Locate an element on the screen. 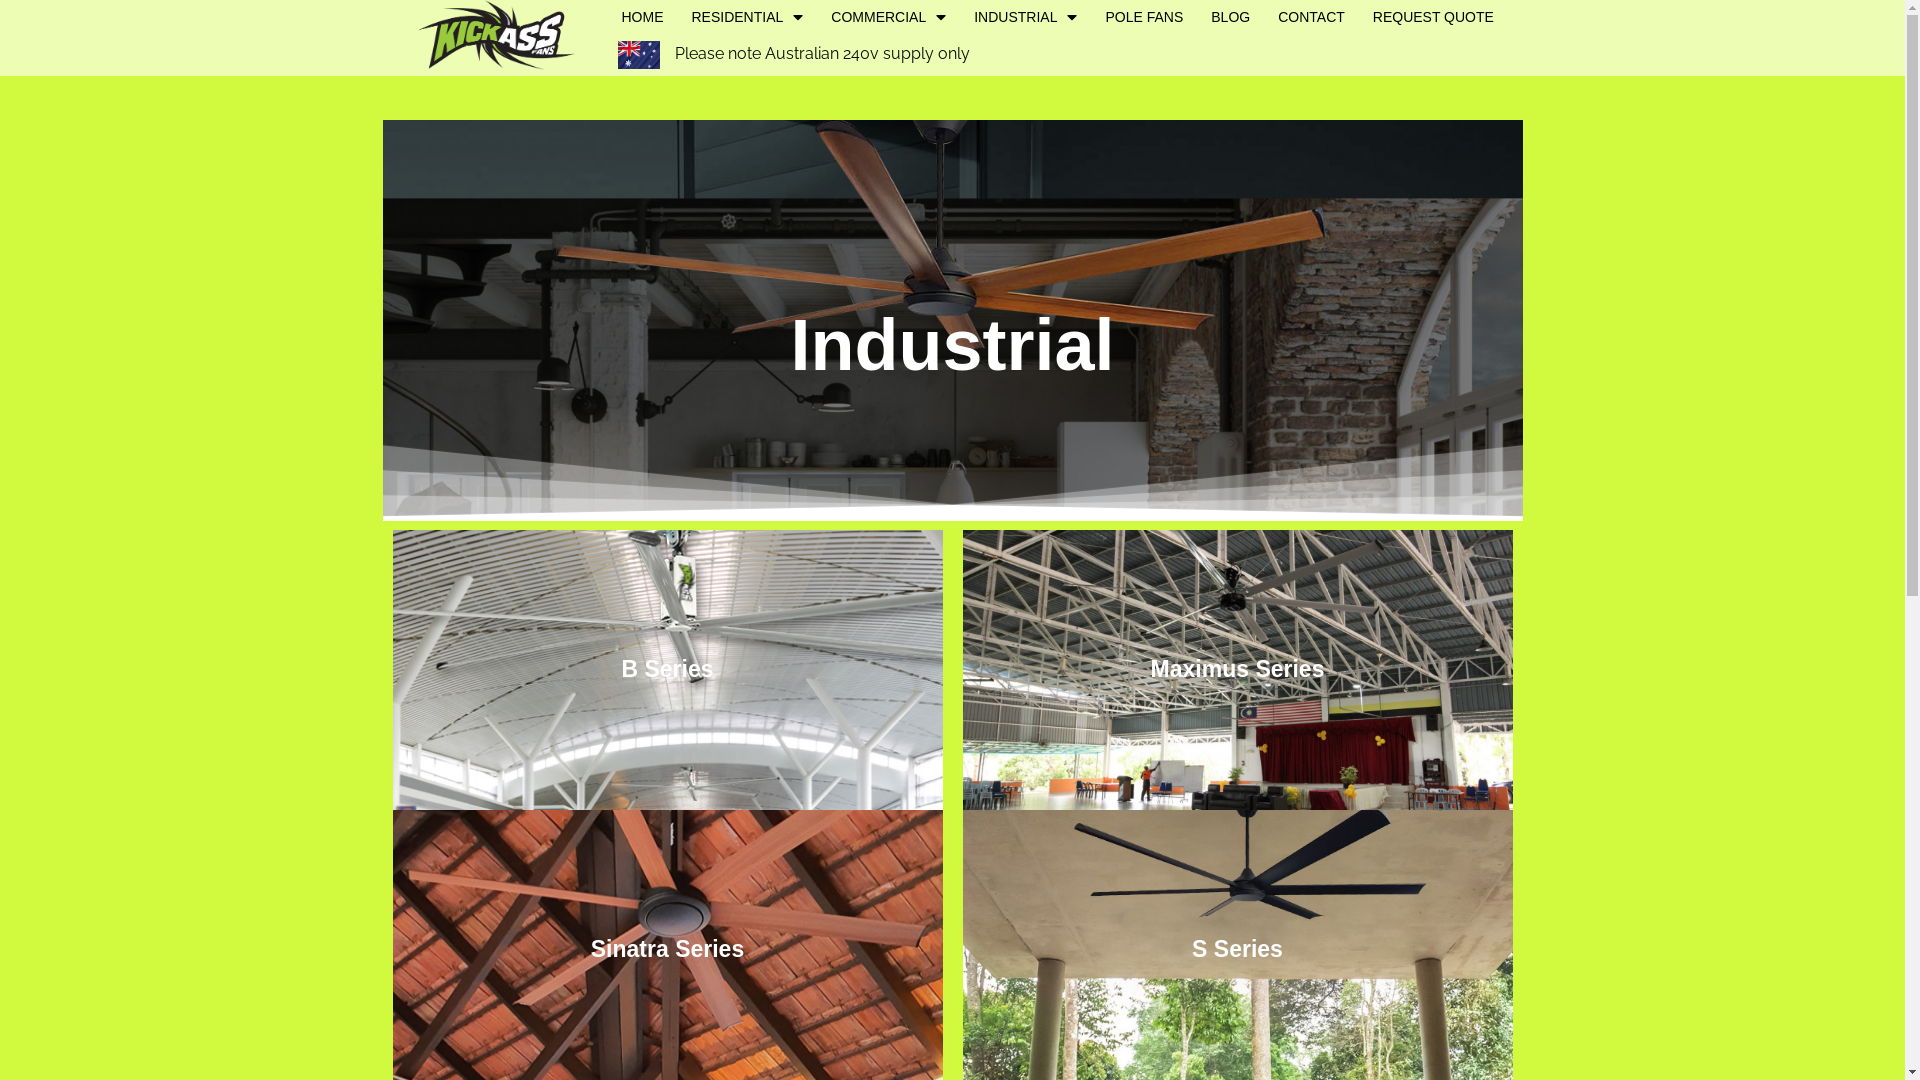 The width and height of the screenshot is (1920, 1080). B Series is located at coordinates (667, 670).